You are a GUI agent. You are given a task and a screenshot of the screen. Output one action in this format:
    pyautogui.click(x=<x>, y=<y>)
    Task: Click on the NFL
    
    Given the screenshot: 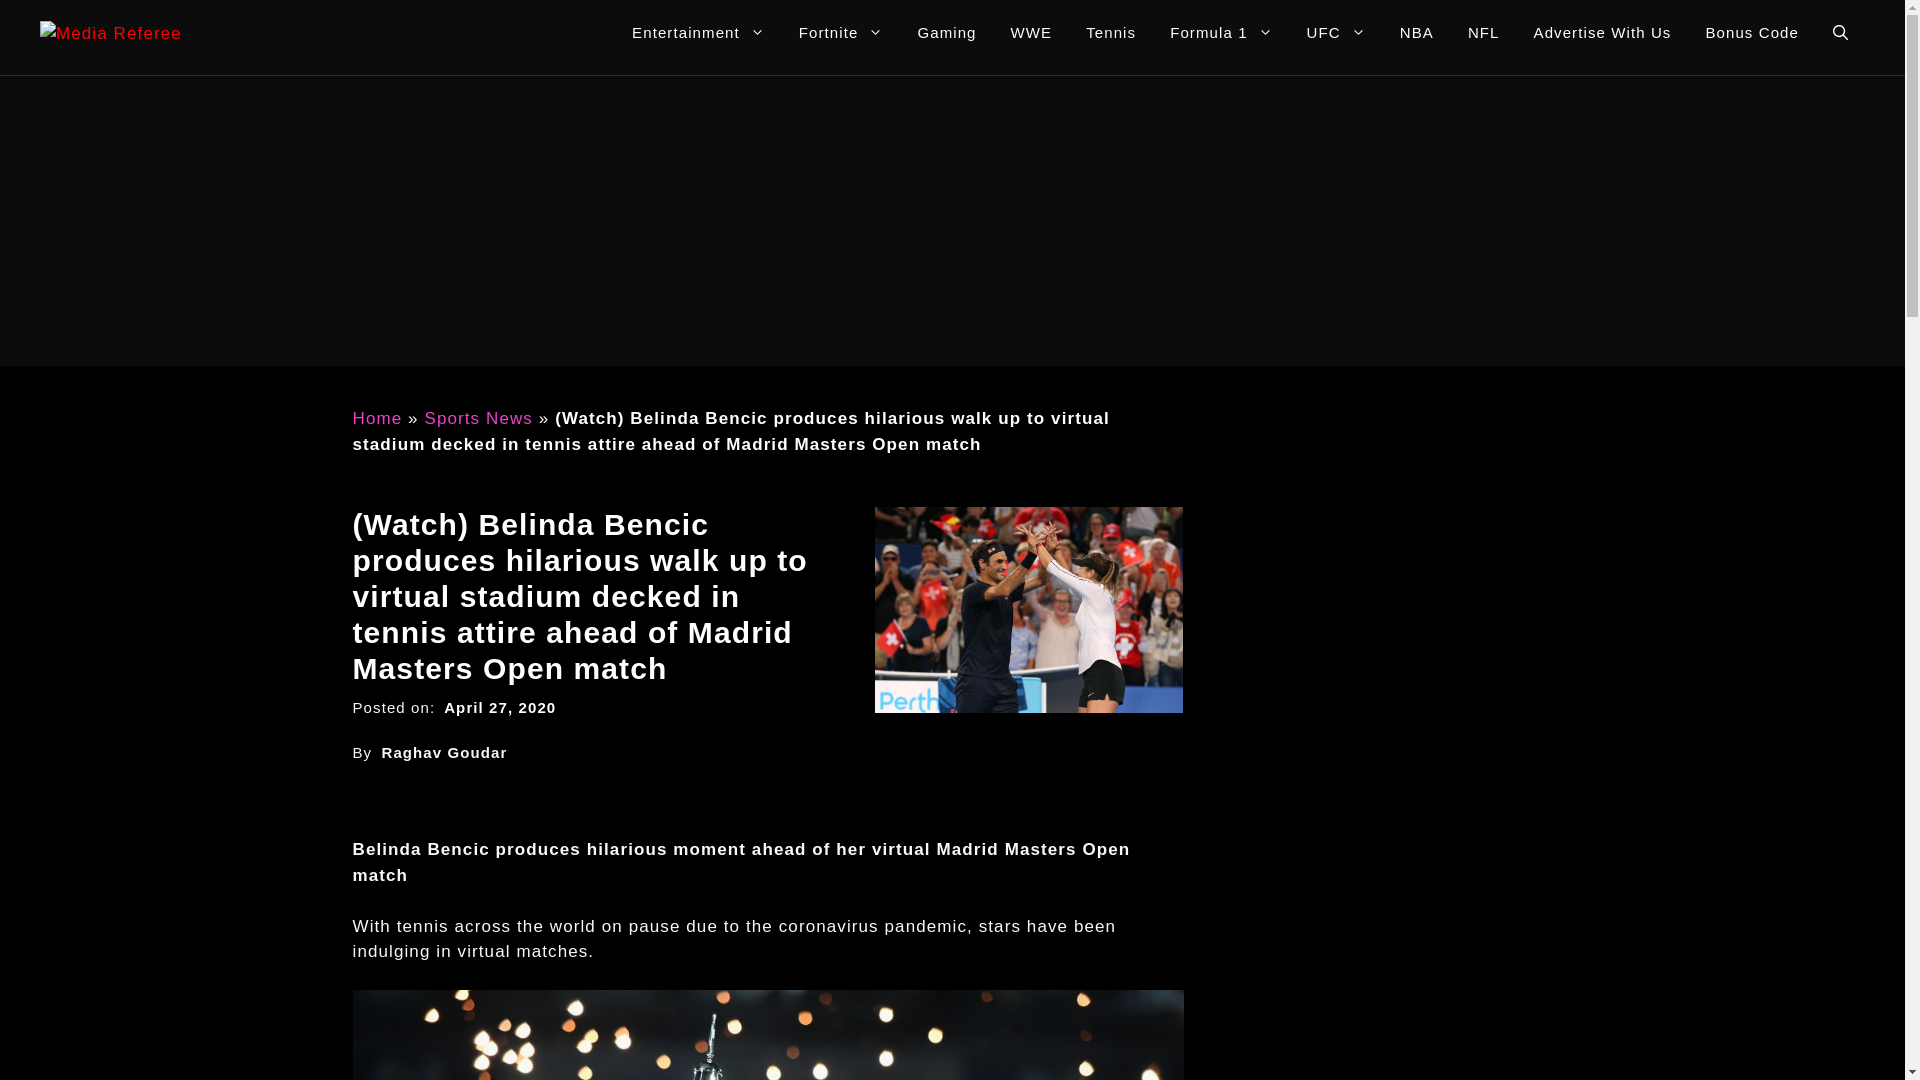 What is the action you would take?
    pyautogui.click(x=1484, y=33)
    